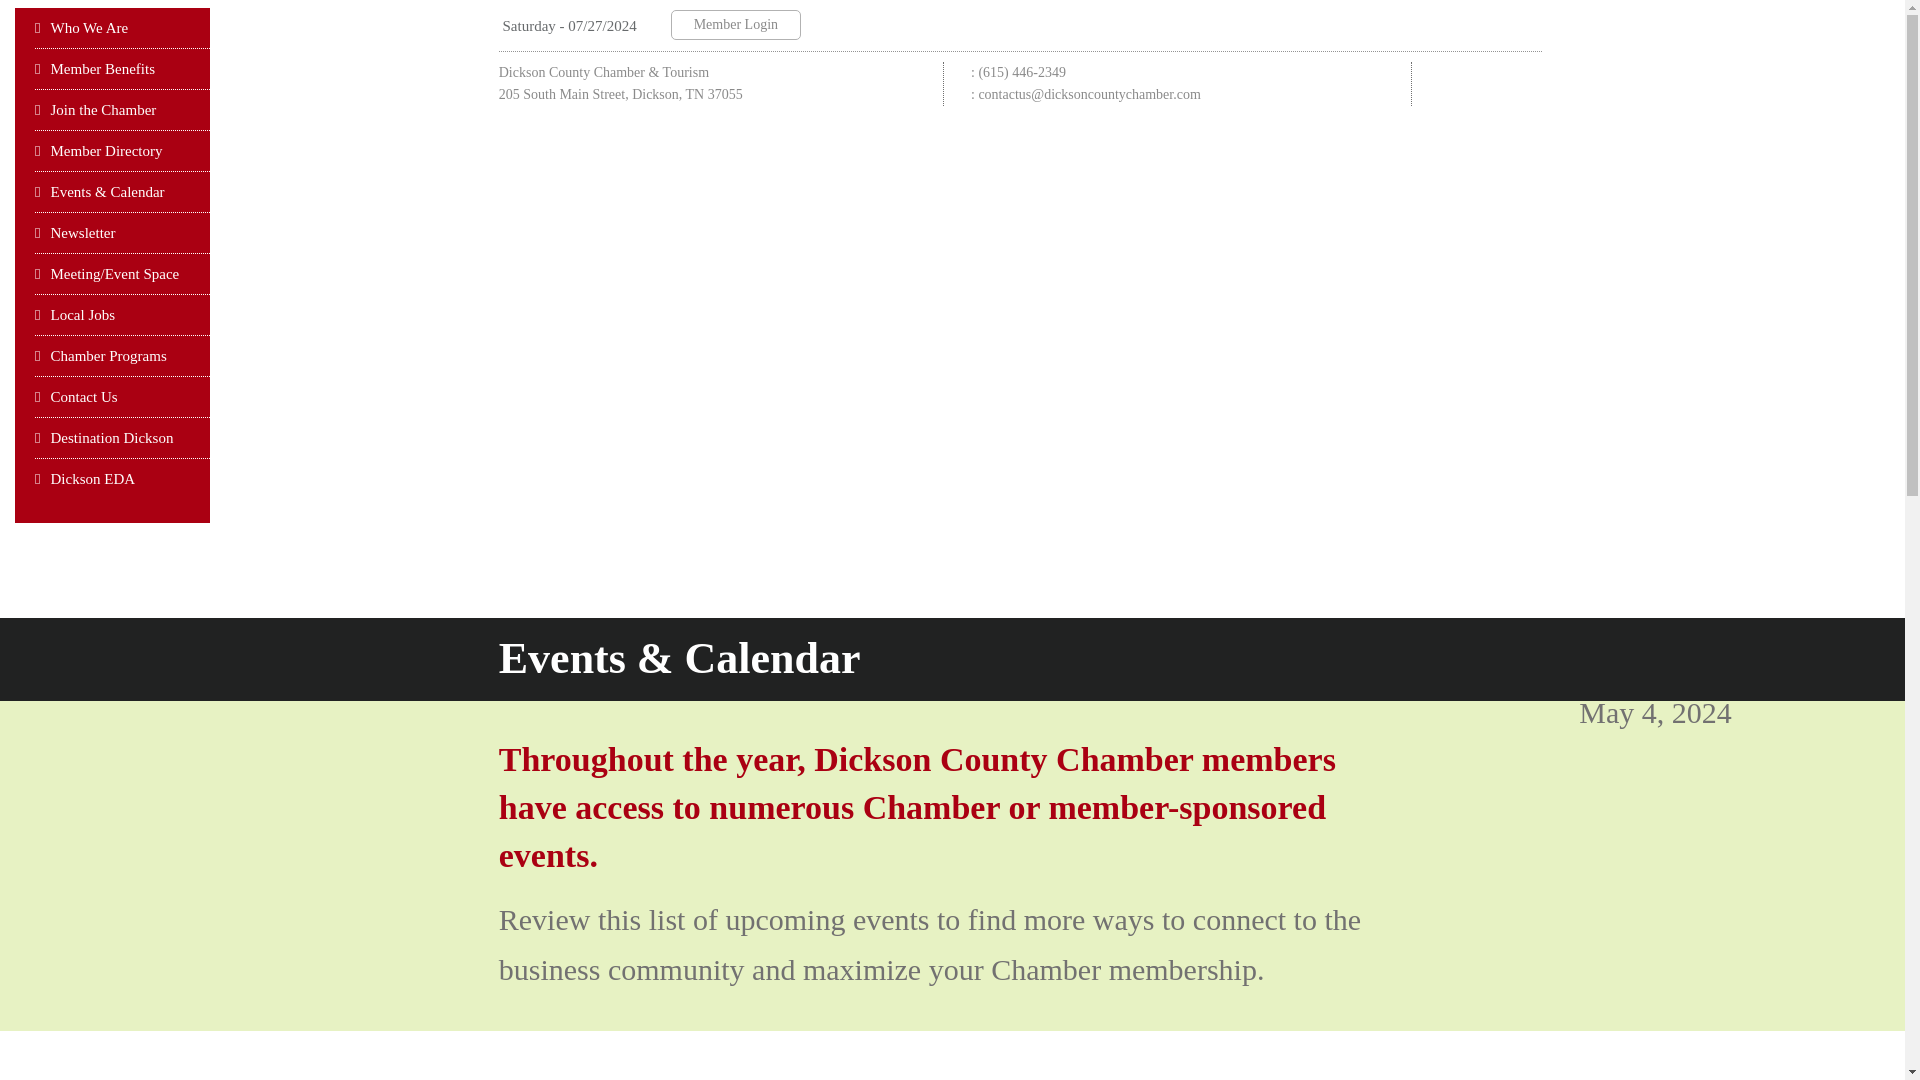 This screenshot has width=1920, height=1080. Describe the element at coordinates (122, 150) in the screenshot. I see `Member Directory` at that location.